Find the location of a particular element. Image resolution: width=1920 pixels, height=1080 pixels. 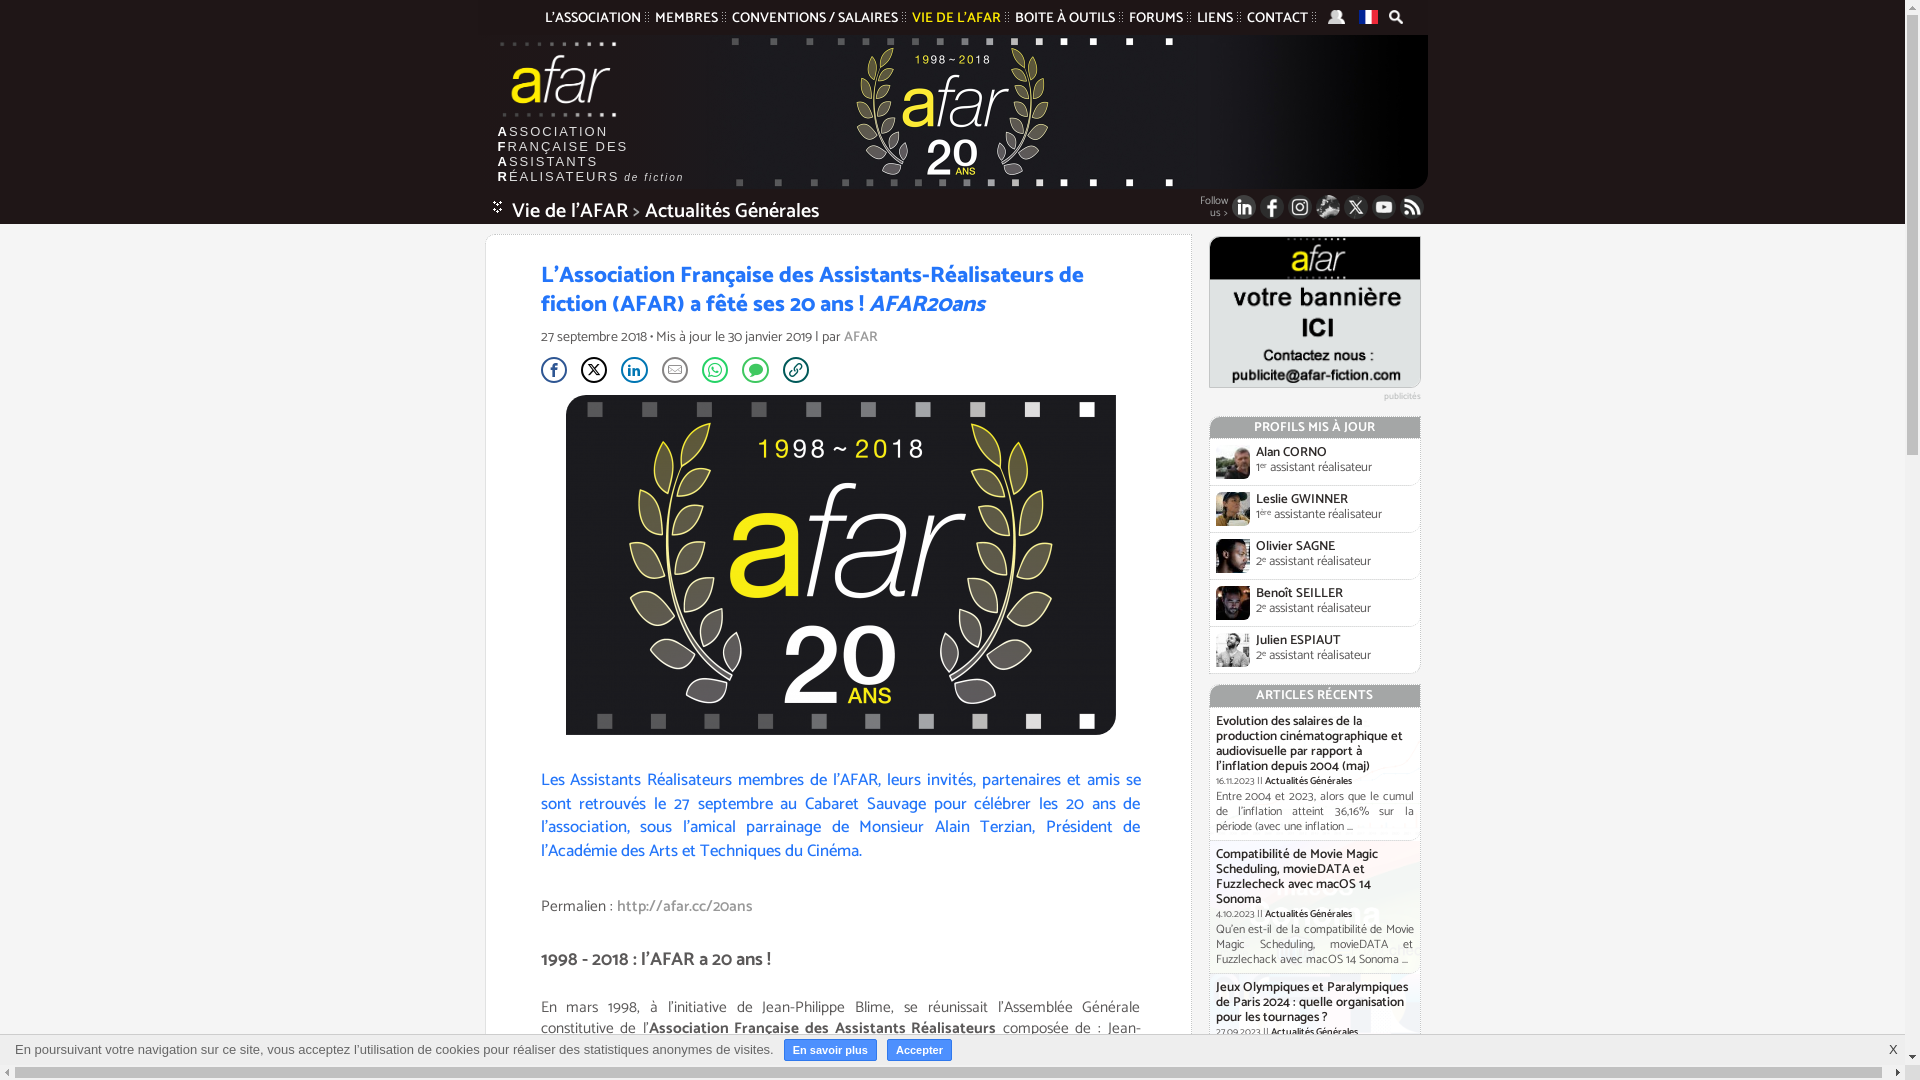

CONTACT is located at coordinates (1276, 18).